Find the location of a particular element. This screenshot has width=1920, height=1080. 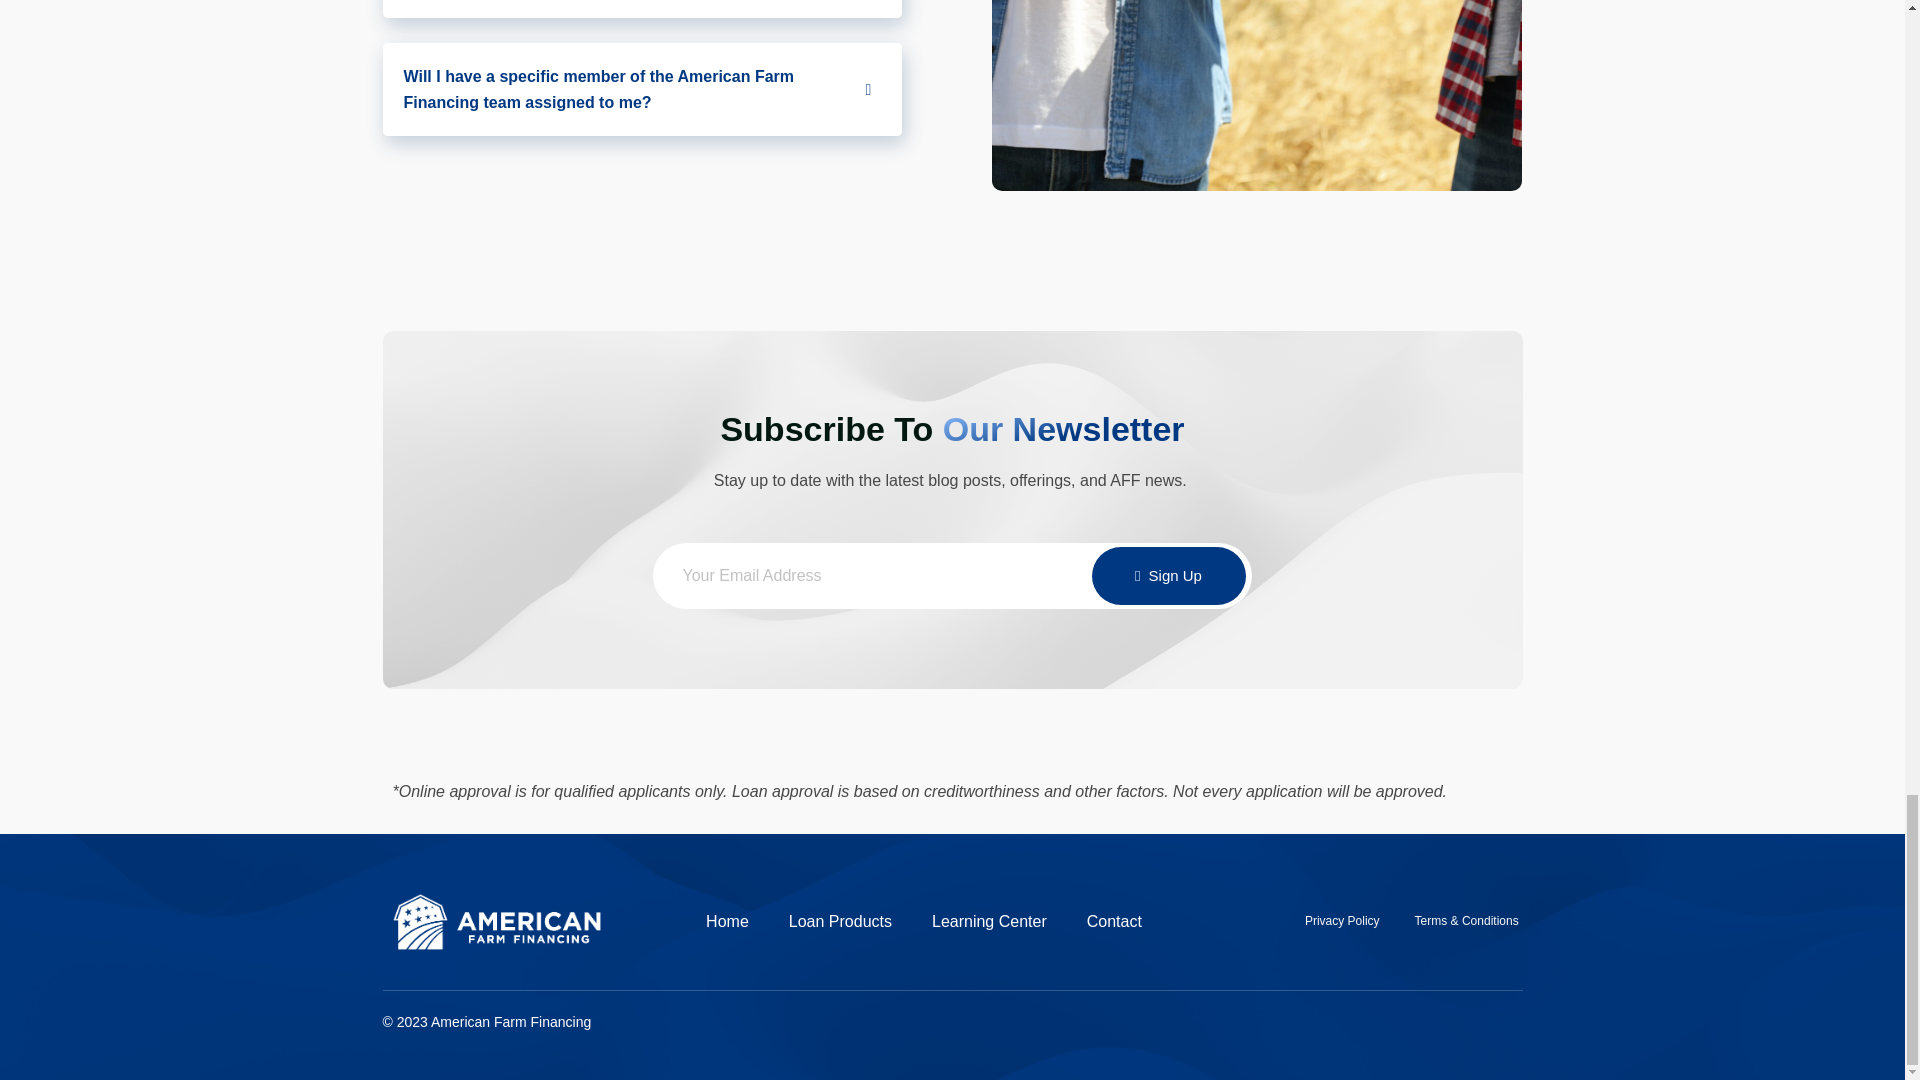

Is there a prepayment penalty? is located at coordinates (642, 10).